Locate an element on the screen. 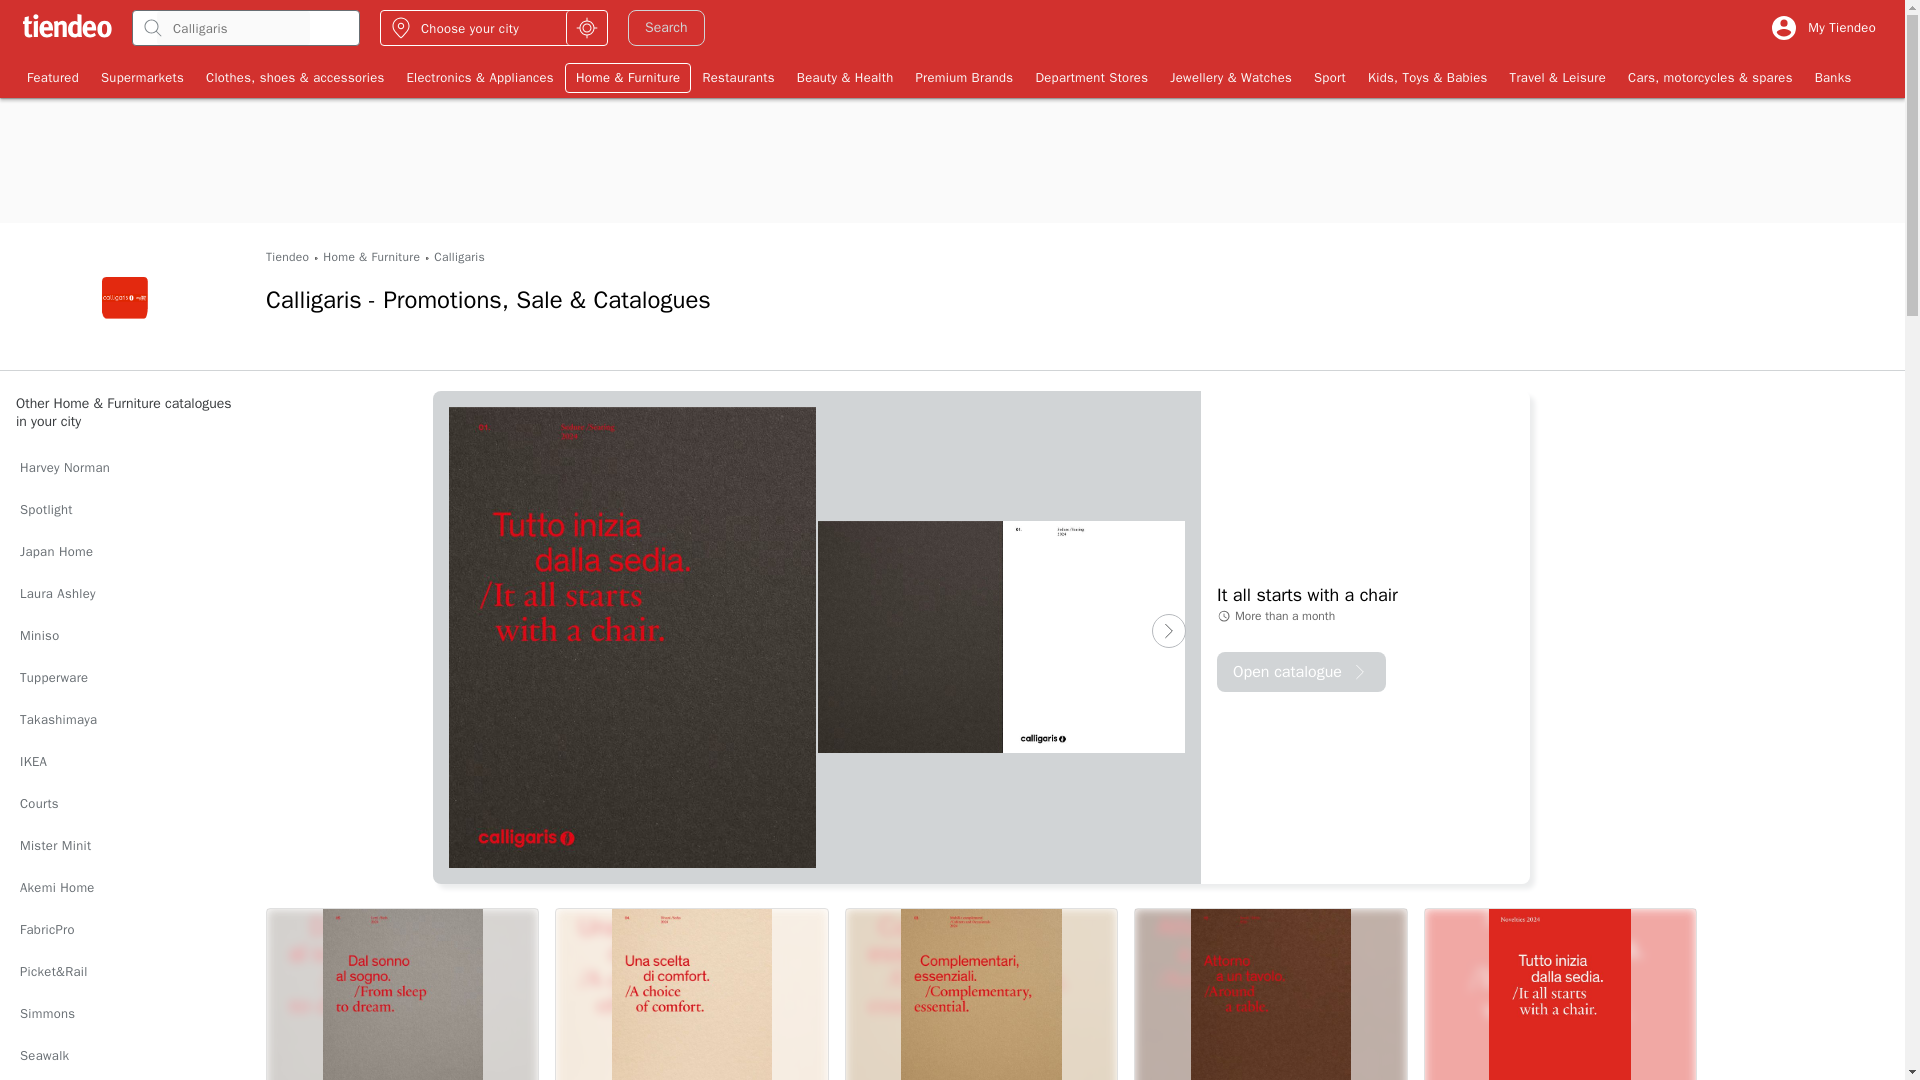 This screenshot has width=1920, height=1080. Spotlight is located at coordinates (124, 510).